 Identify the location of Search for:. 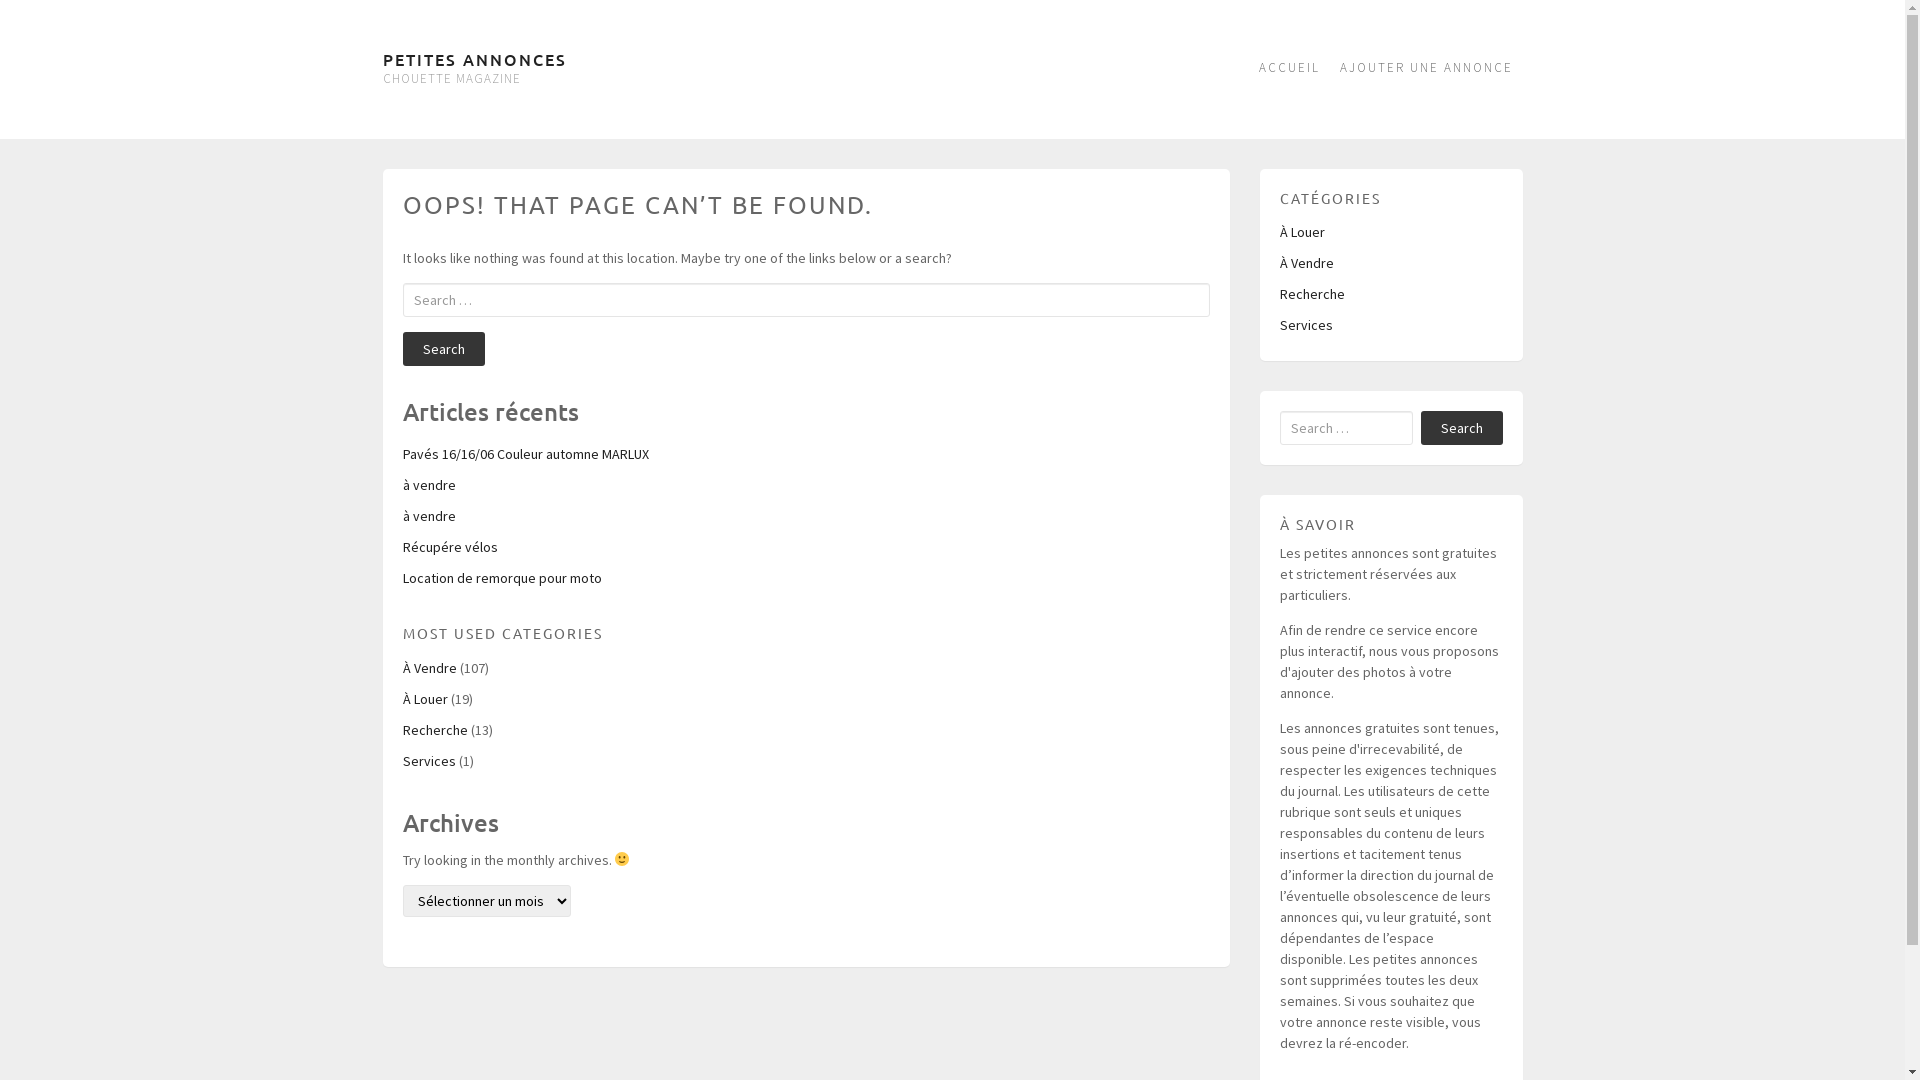
(1346, 428).